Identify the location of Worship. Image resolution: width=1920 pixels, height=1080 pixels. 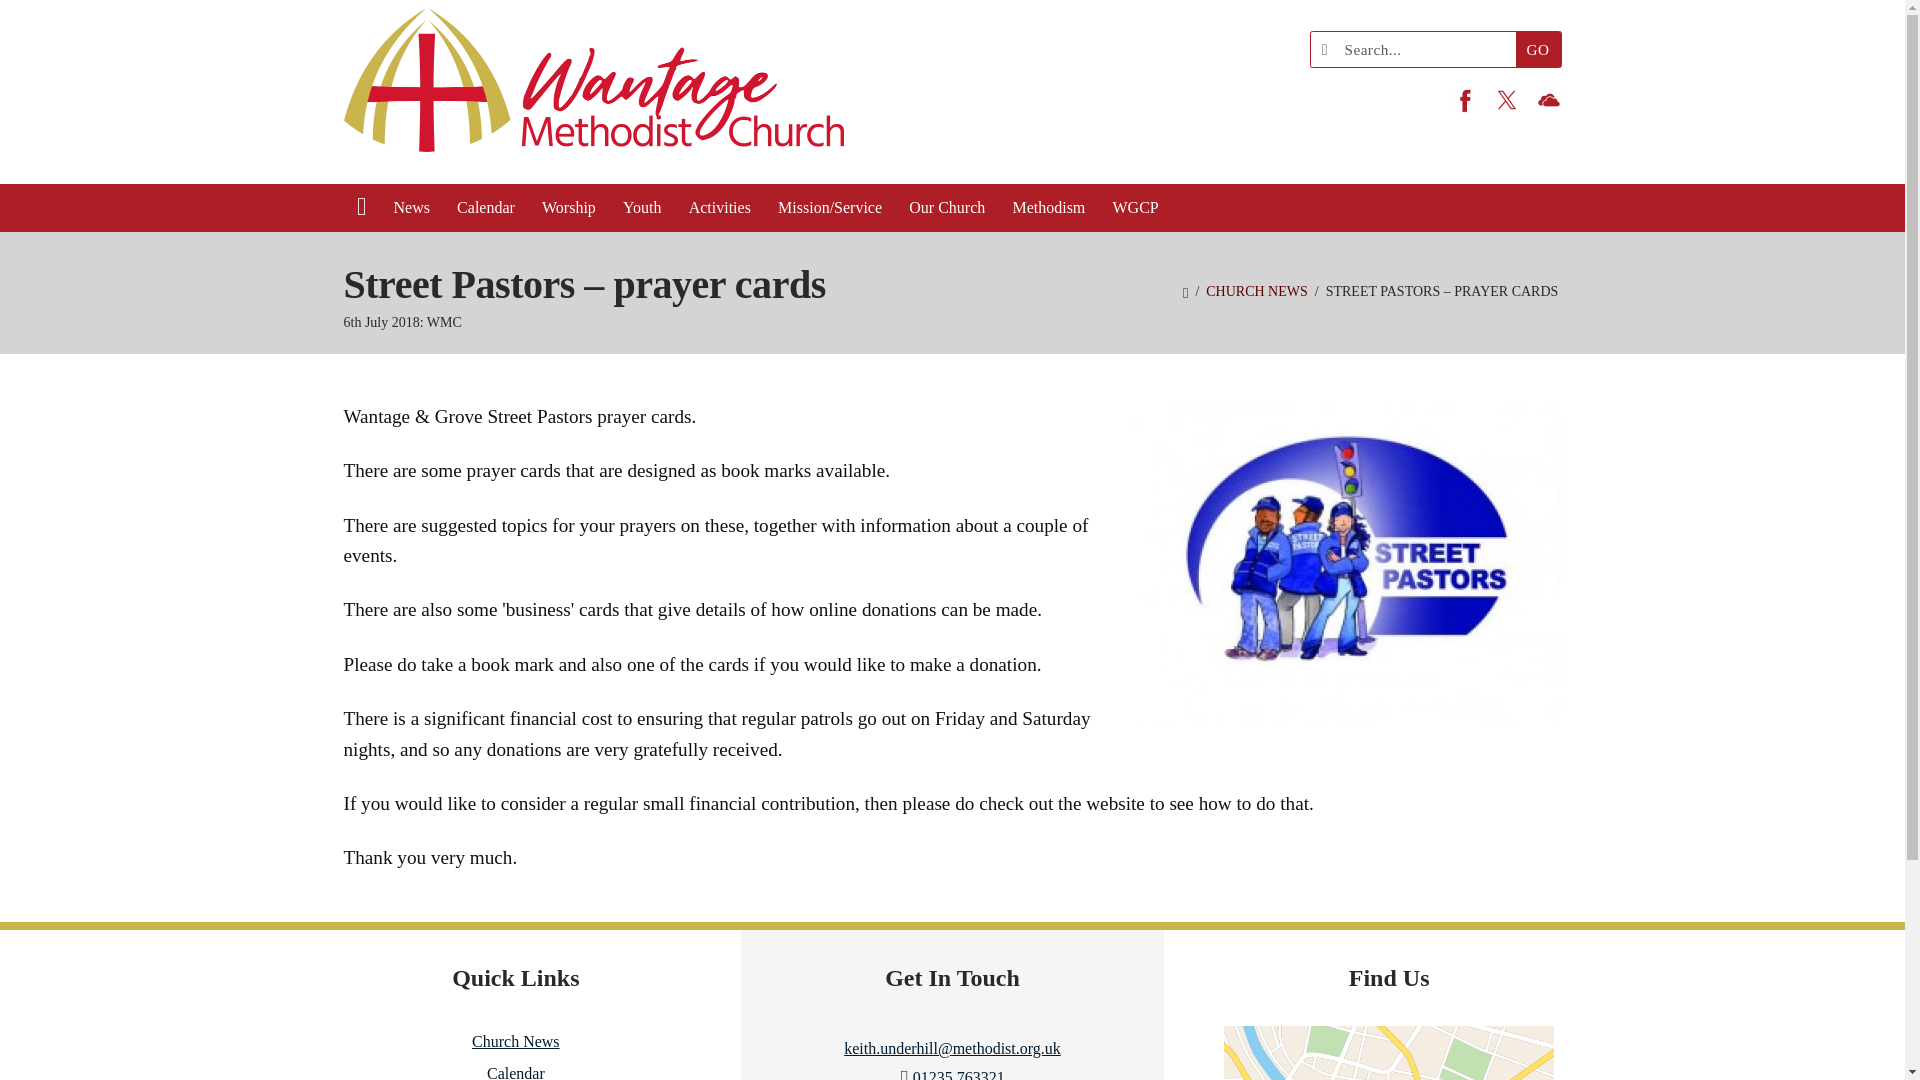
(568, 208).